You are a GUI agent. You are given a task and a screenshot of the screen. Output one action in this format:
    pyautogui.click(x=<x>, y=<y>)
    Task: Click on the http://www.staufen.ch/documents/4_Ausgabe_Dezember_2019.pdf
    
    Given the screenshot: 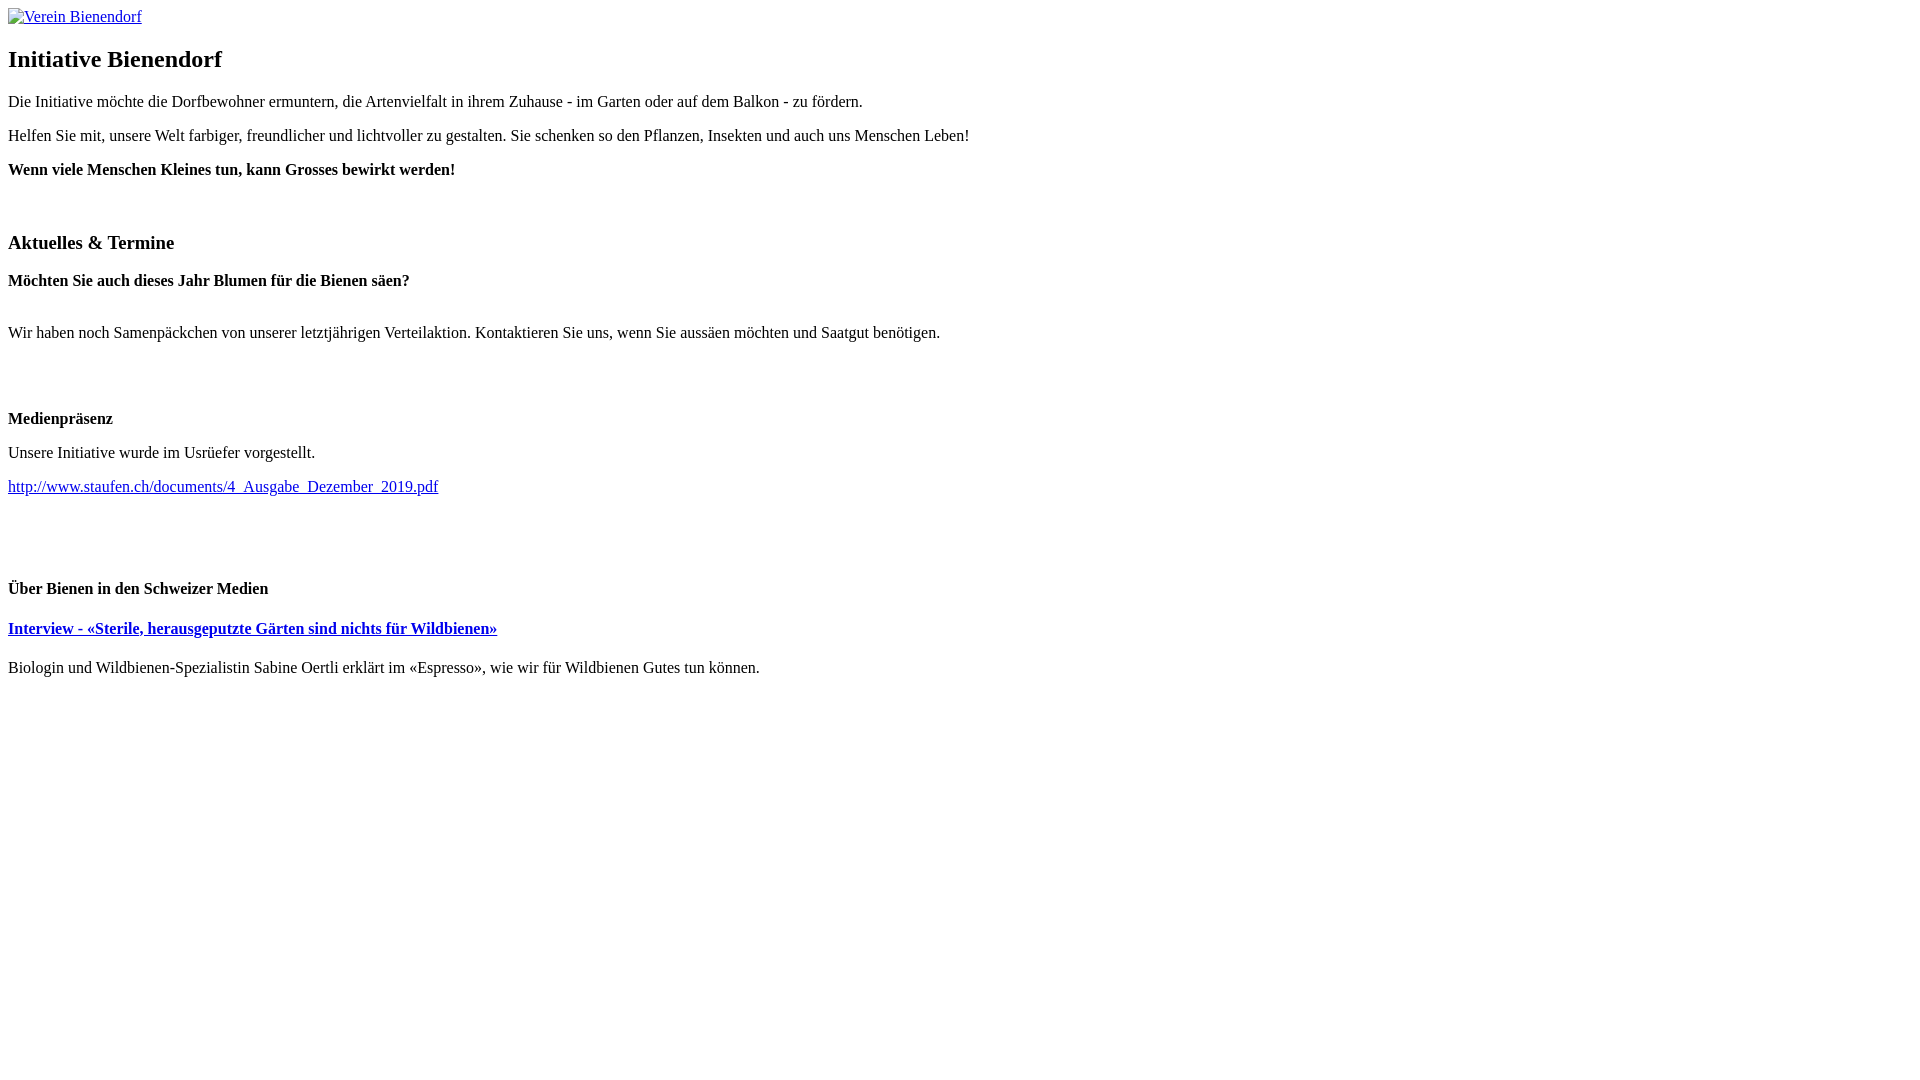 What is the action you would take?
    pyautogui.click(x=223, y=486)
    